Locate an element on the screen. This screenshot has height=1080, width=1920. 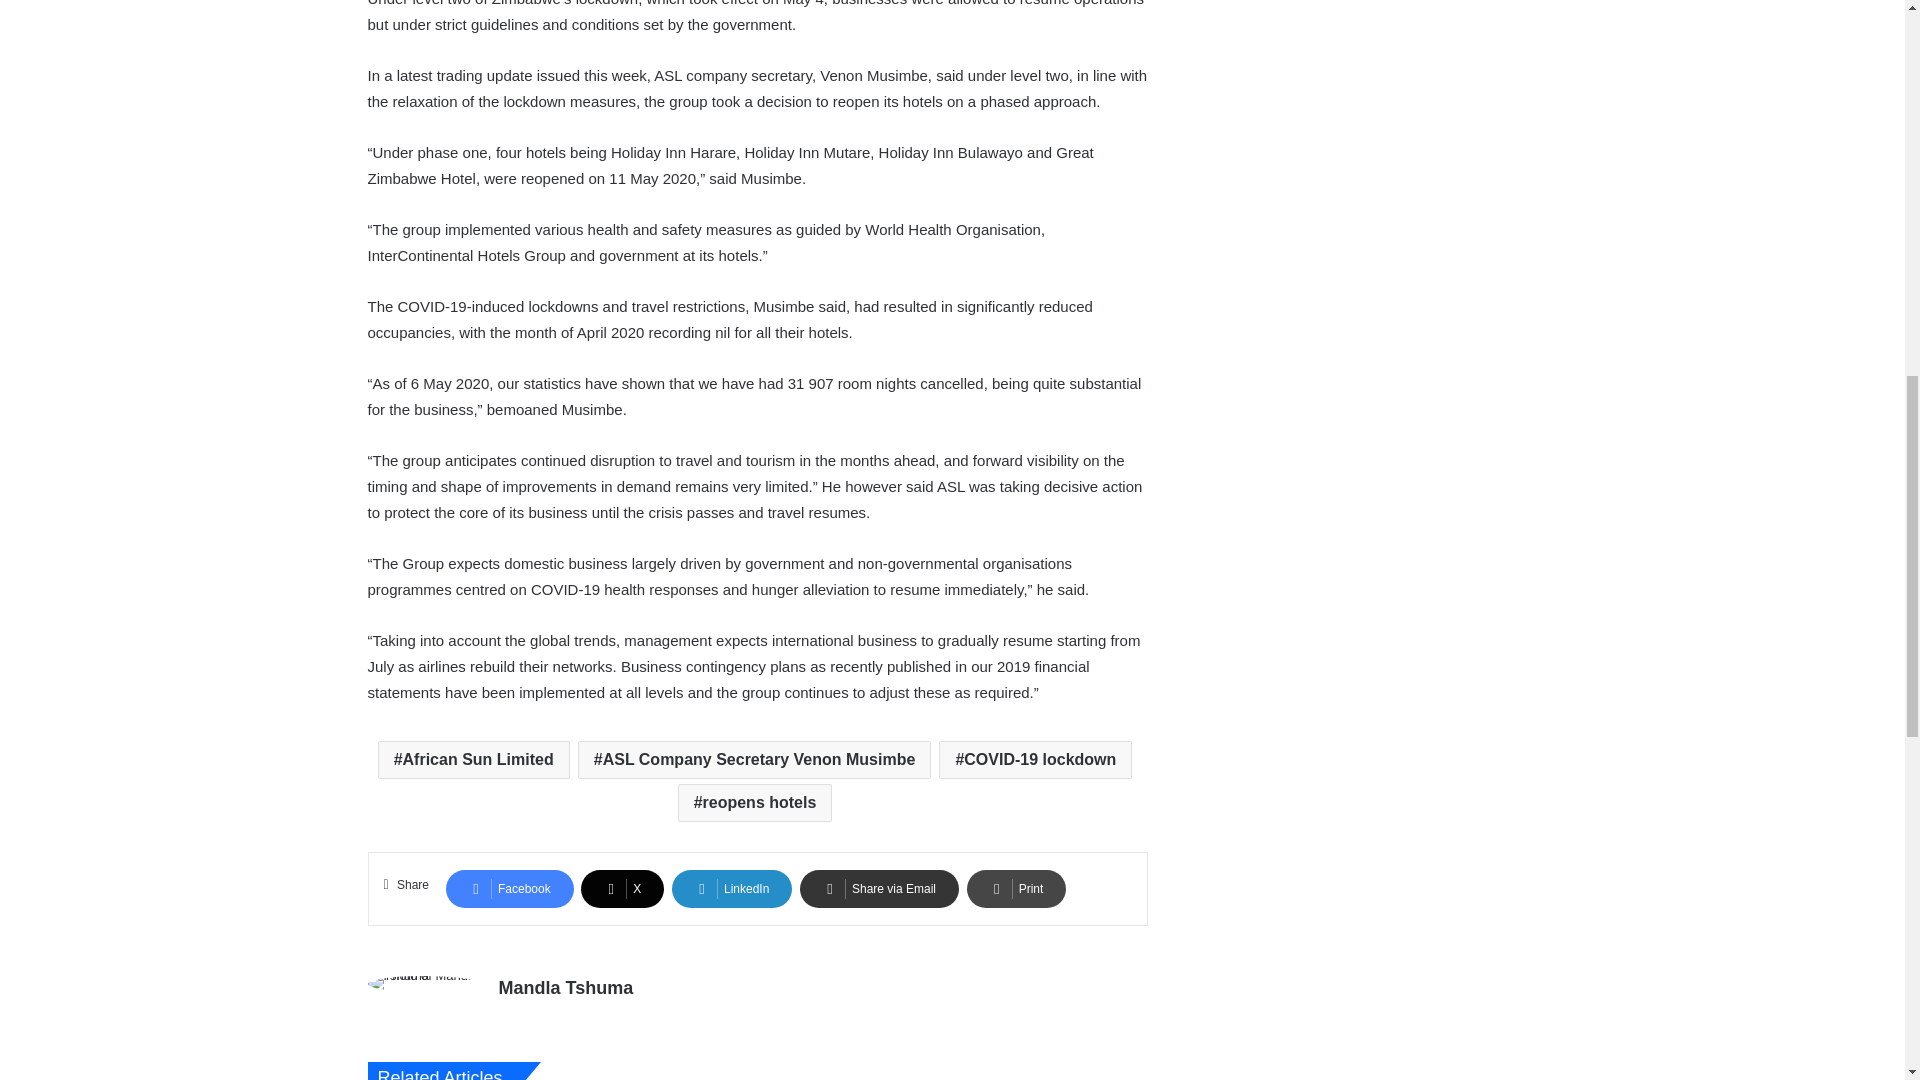
Print is located at coordinates (1017, 889).